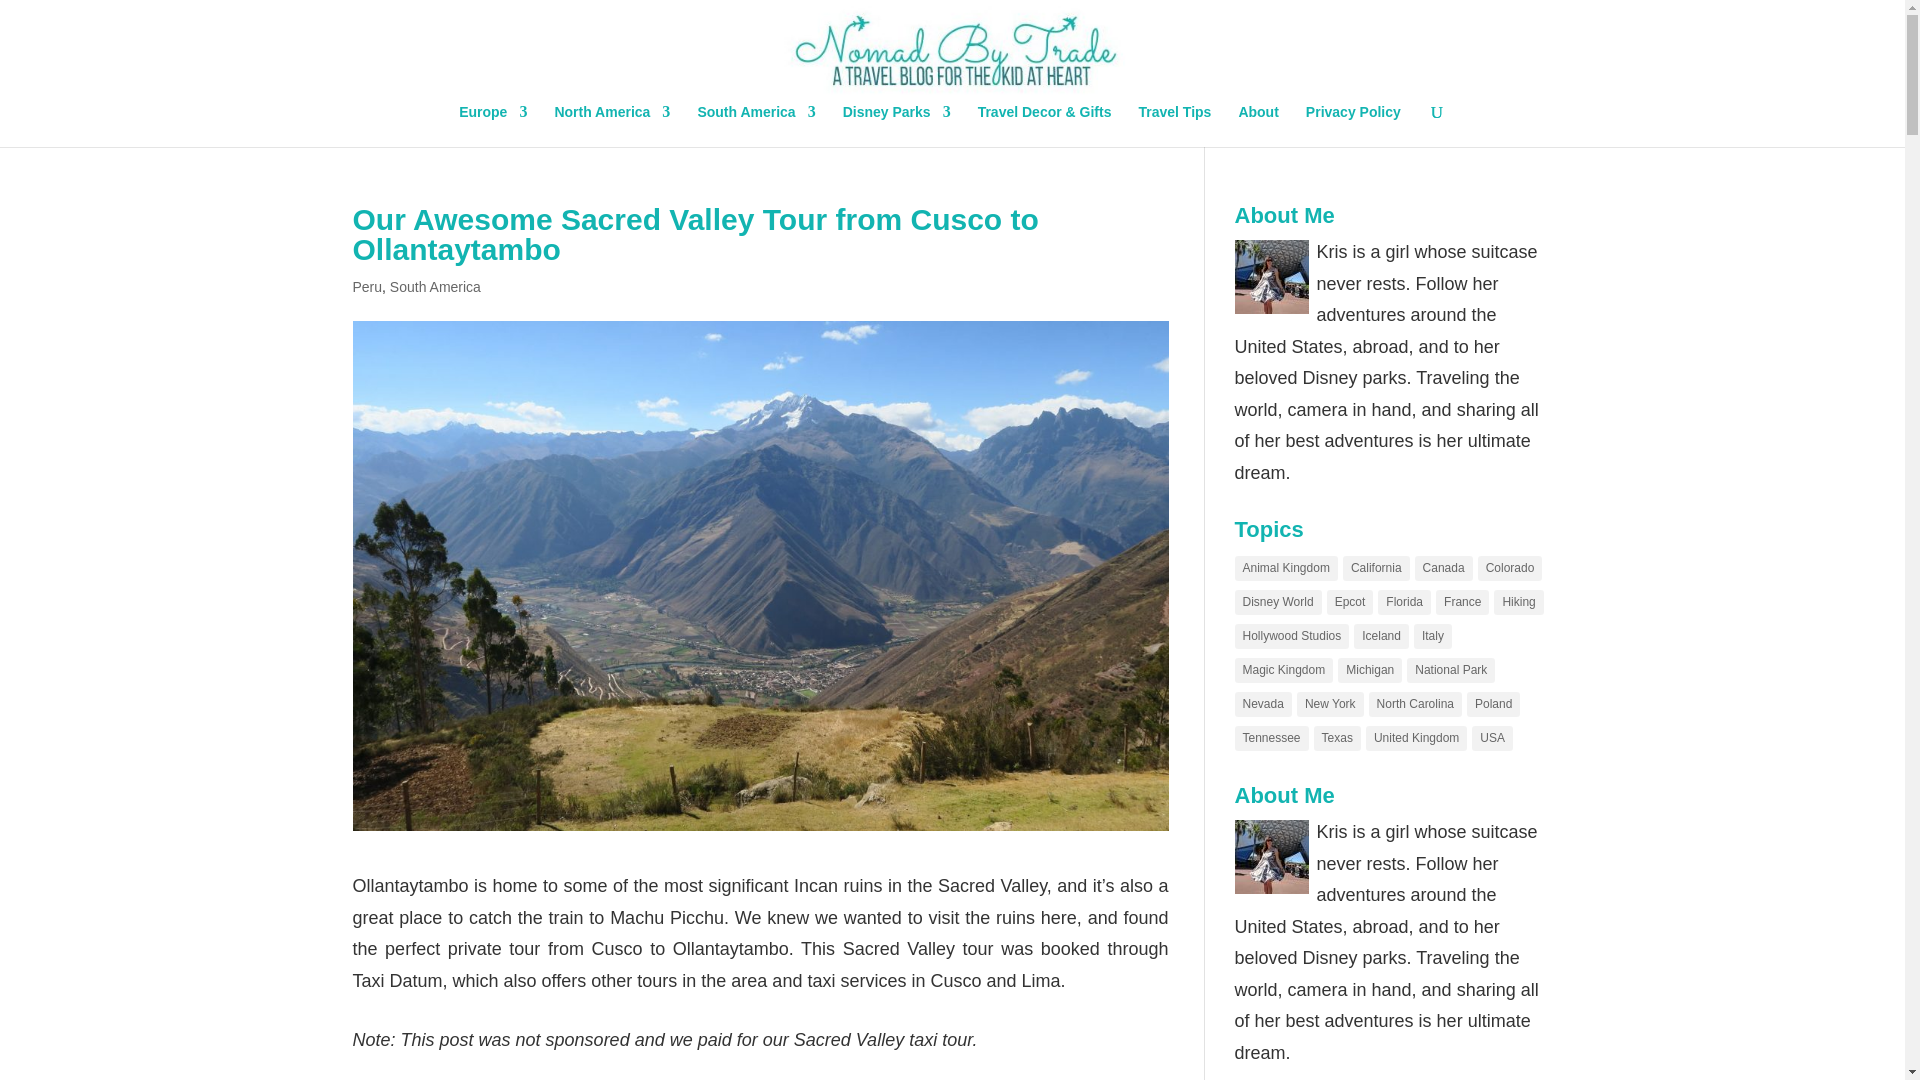  What do you see at coordinates (896, 125) in the screenshot?
I see `Disney Parks` at bounding box center [896, 125].